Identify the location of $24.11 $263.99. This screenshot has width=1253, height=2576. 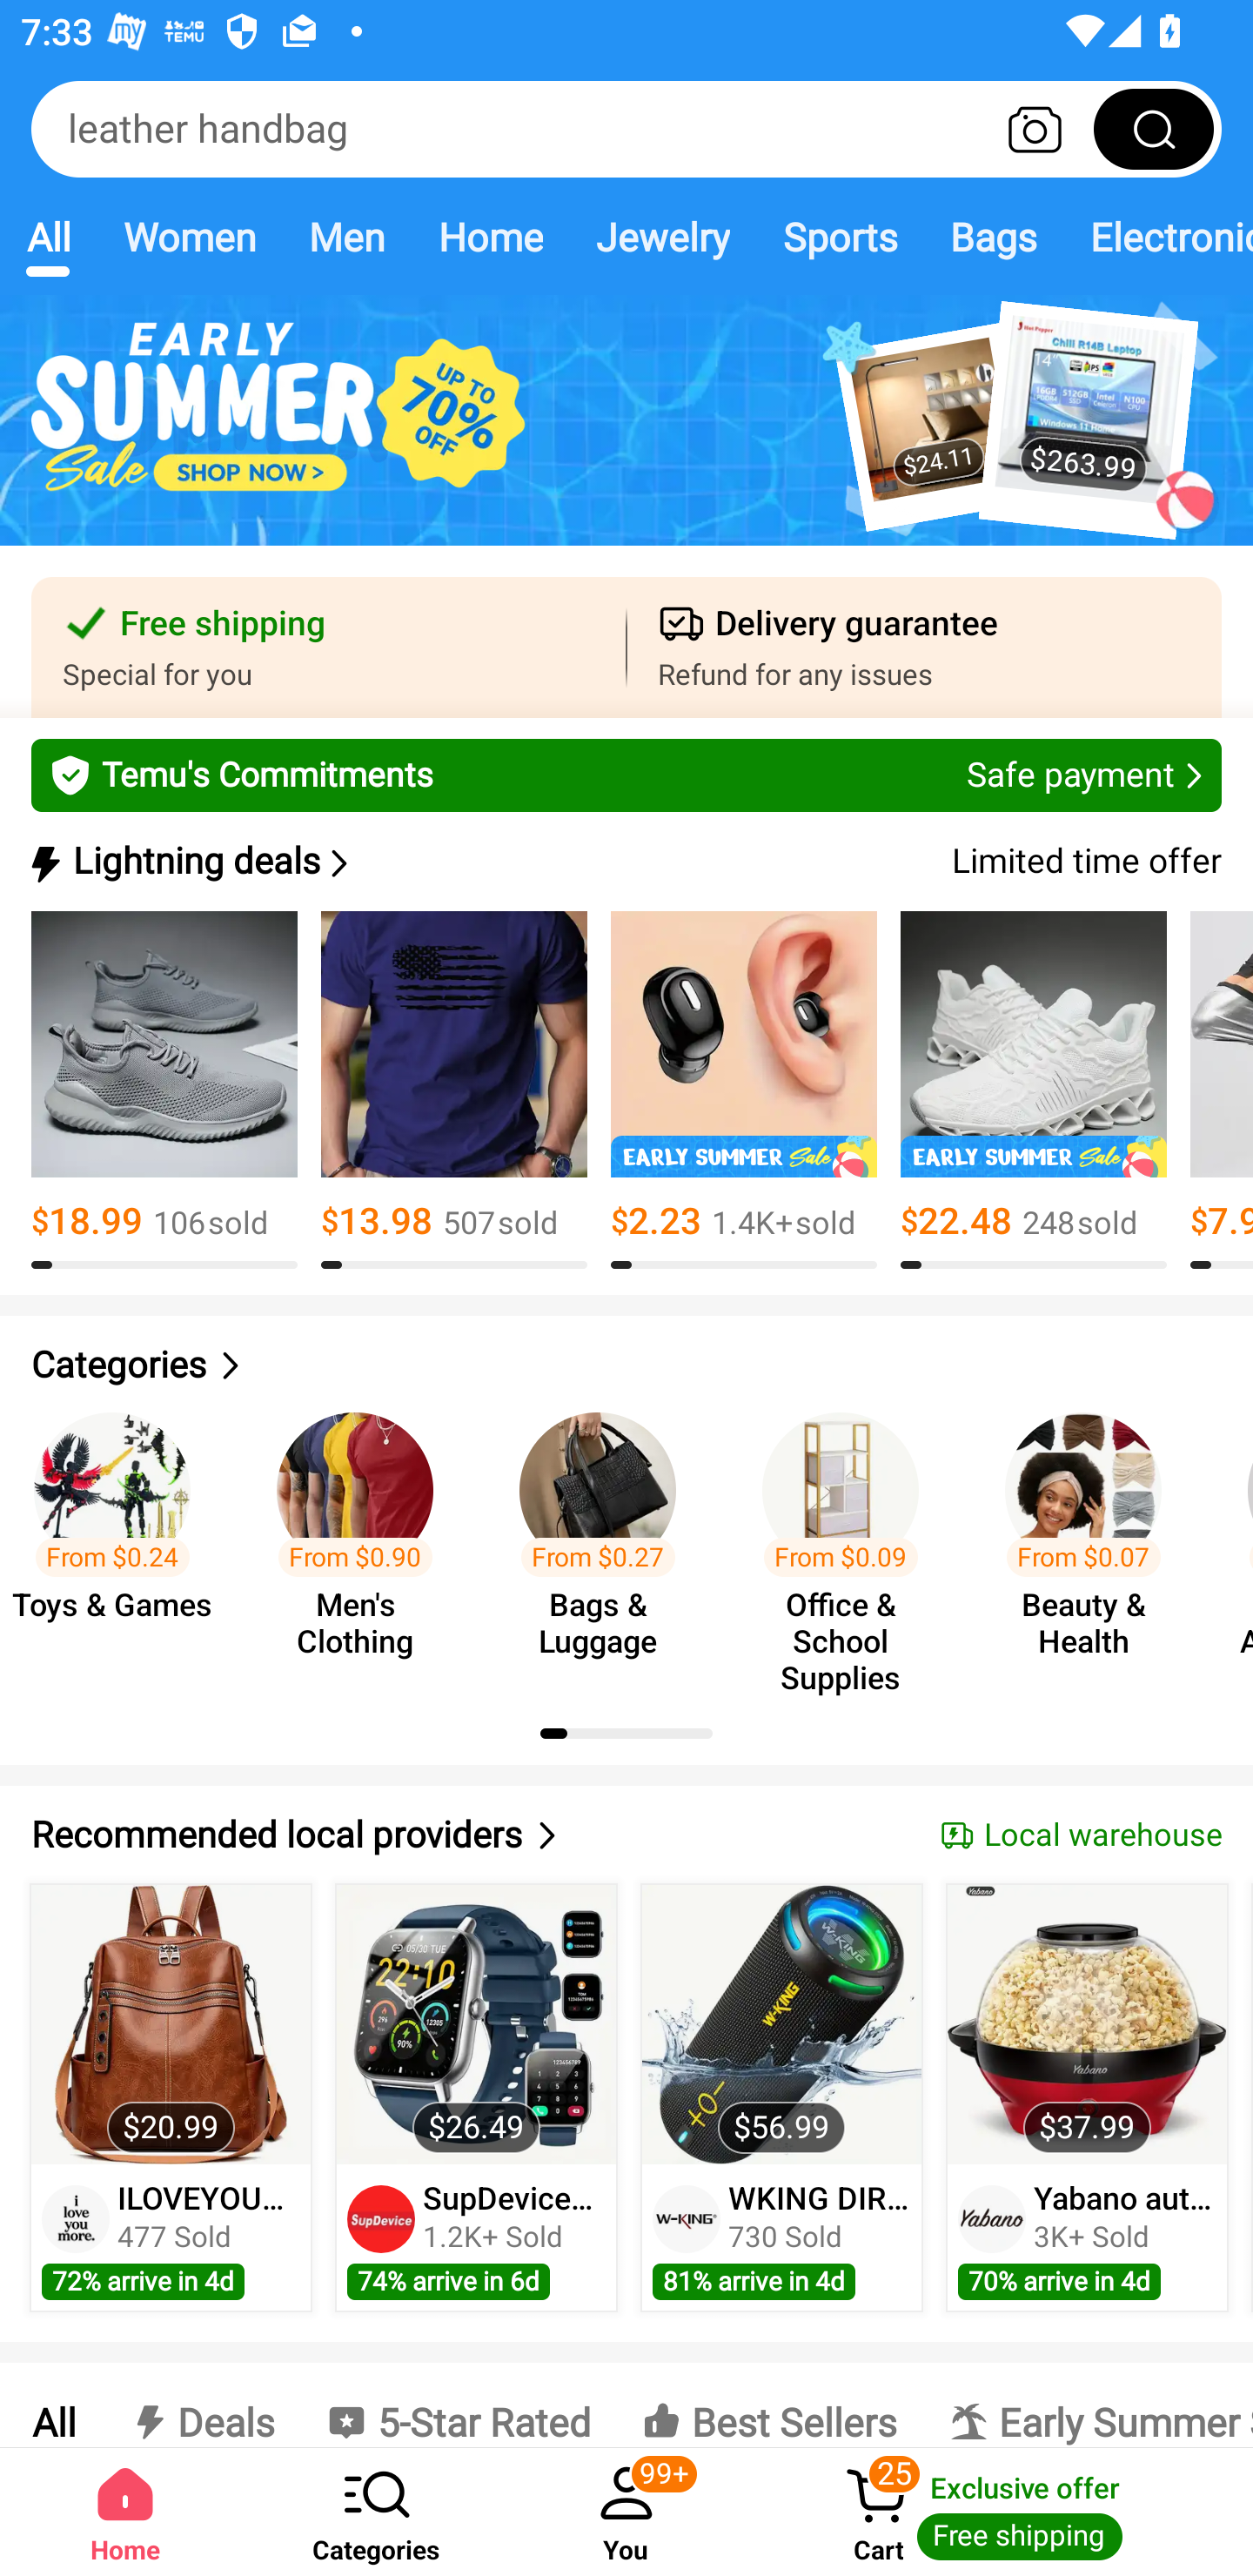
(626, 437).